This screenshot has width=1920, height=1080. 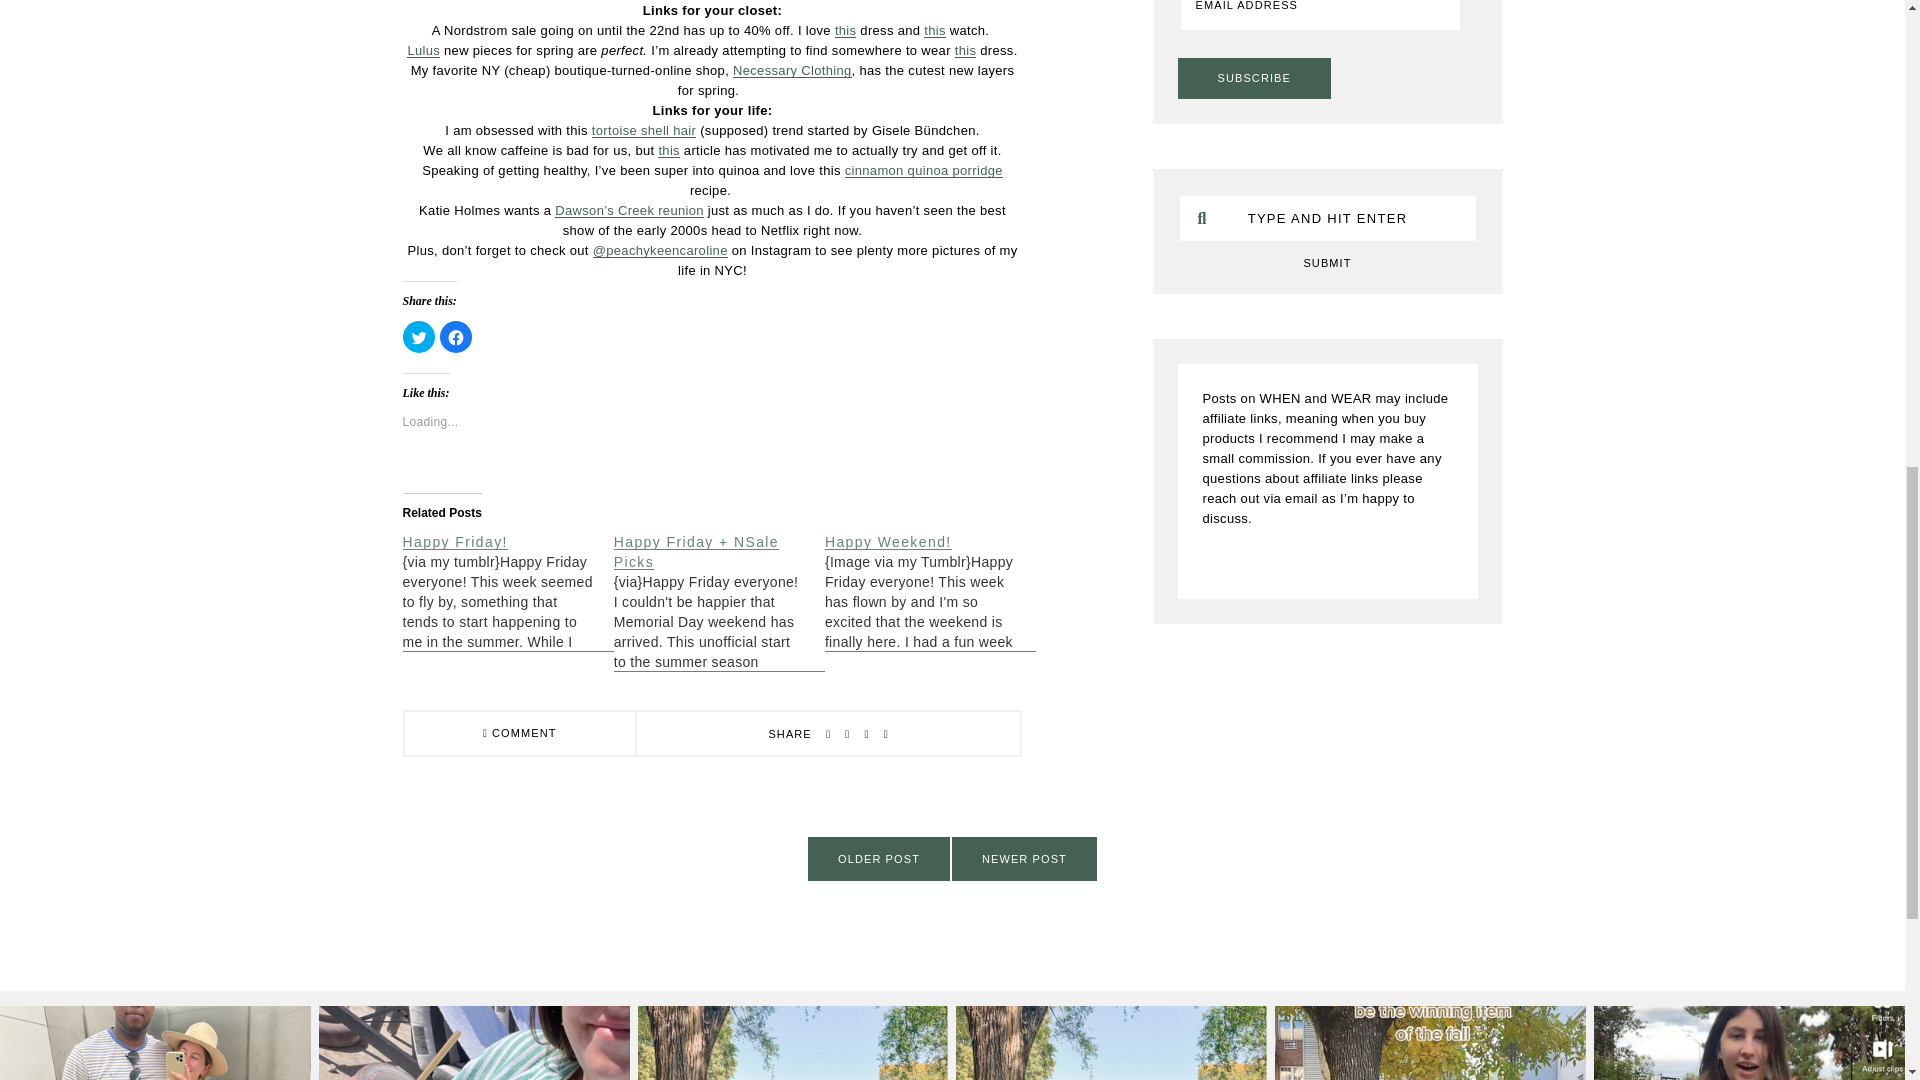 What do you see at coordinates (888, 541) in the screenshot?
I see `Happy Weekend!` at bounding box center [888, 541].